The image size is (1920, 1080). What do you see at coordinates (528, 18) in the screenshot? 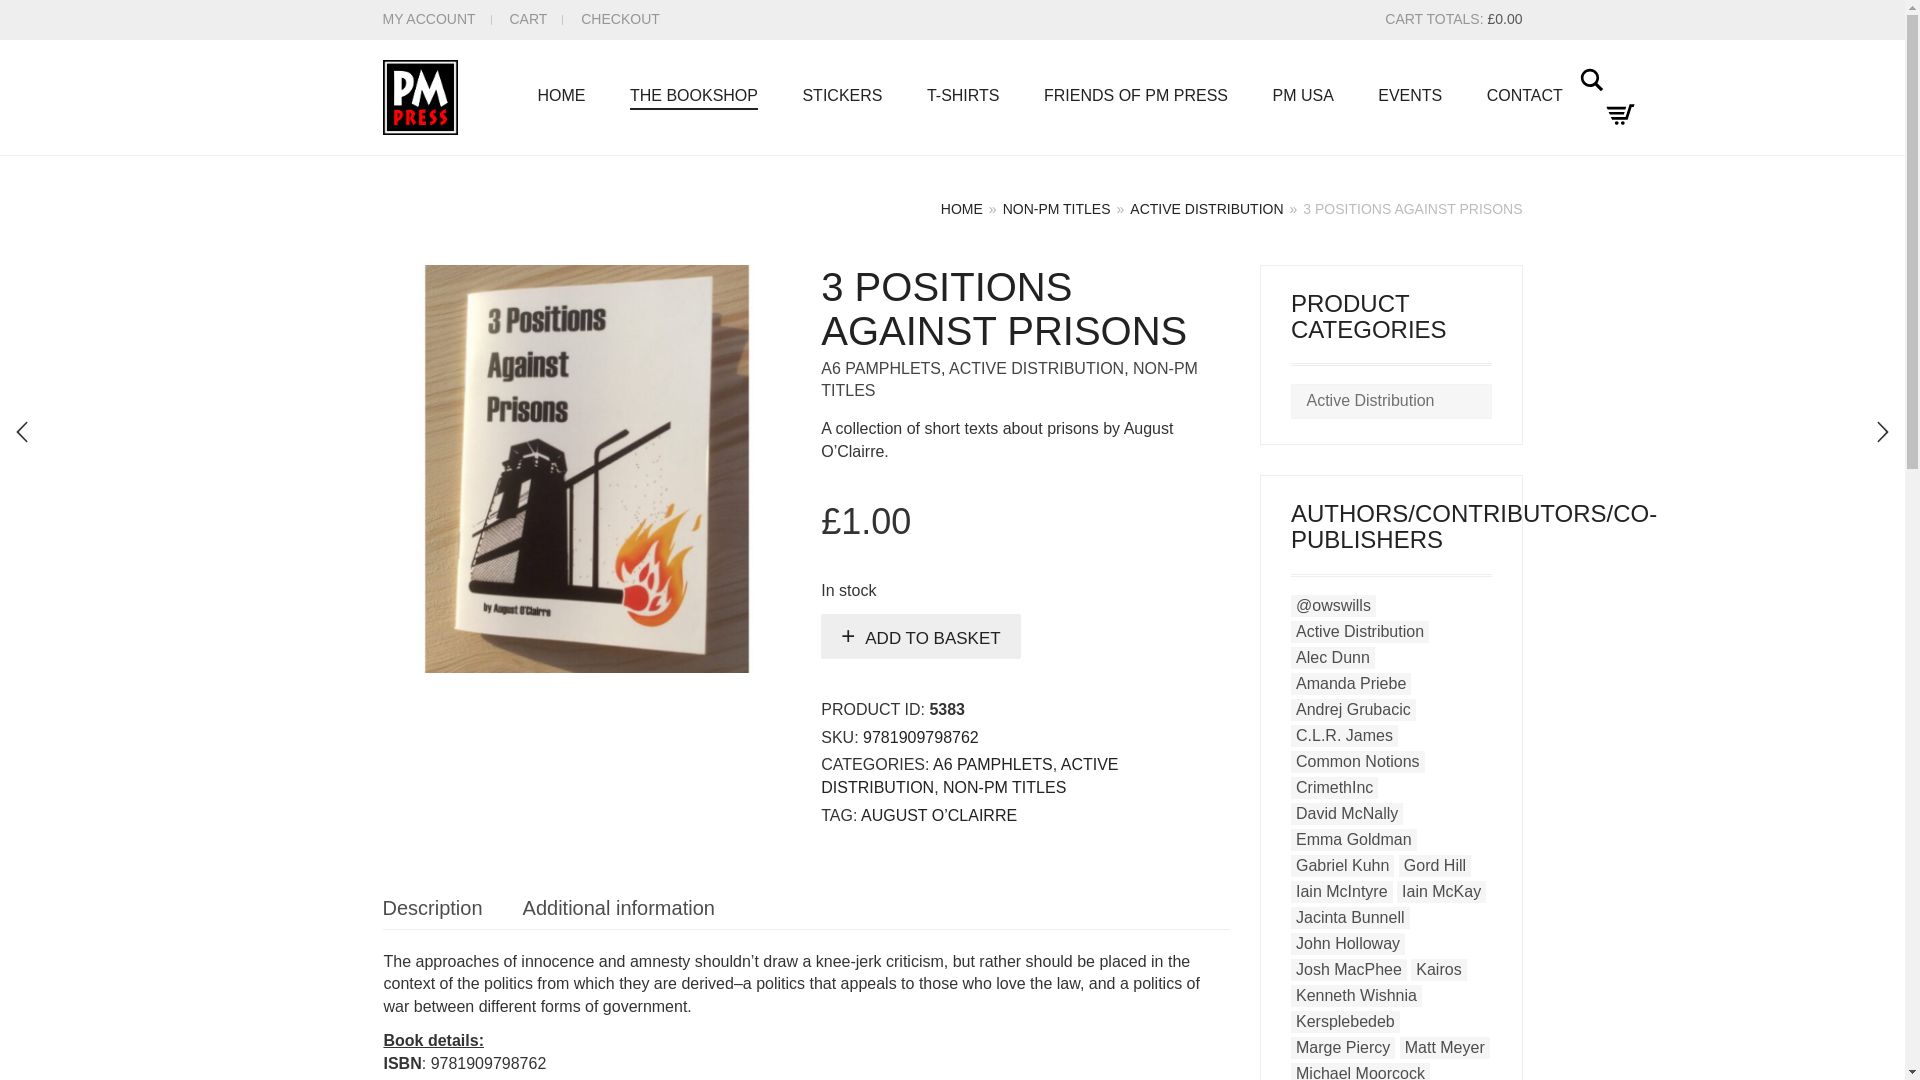
I see `CART` at bounding box center [528, 18].